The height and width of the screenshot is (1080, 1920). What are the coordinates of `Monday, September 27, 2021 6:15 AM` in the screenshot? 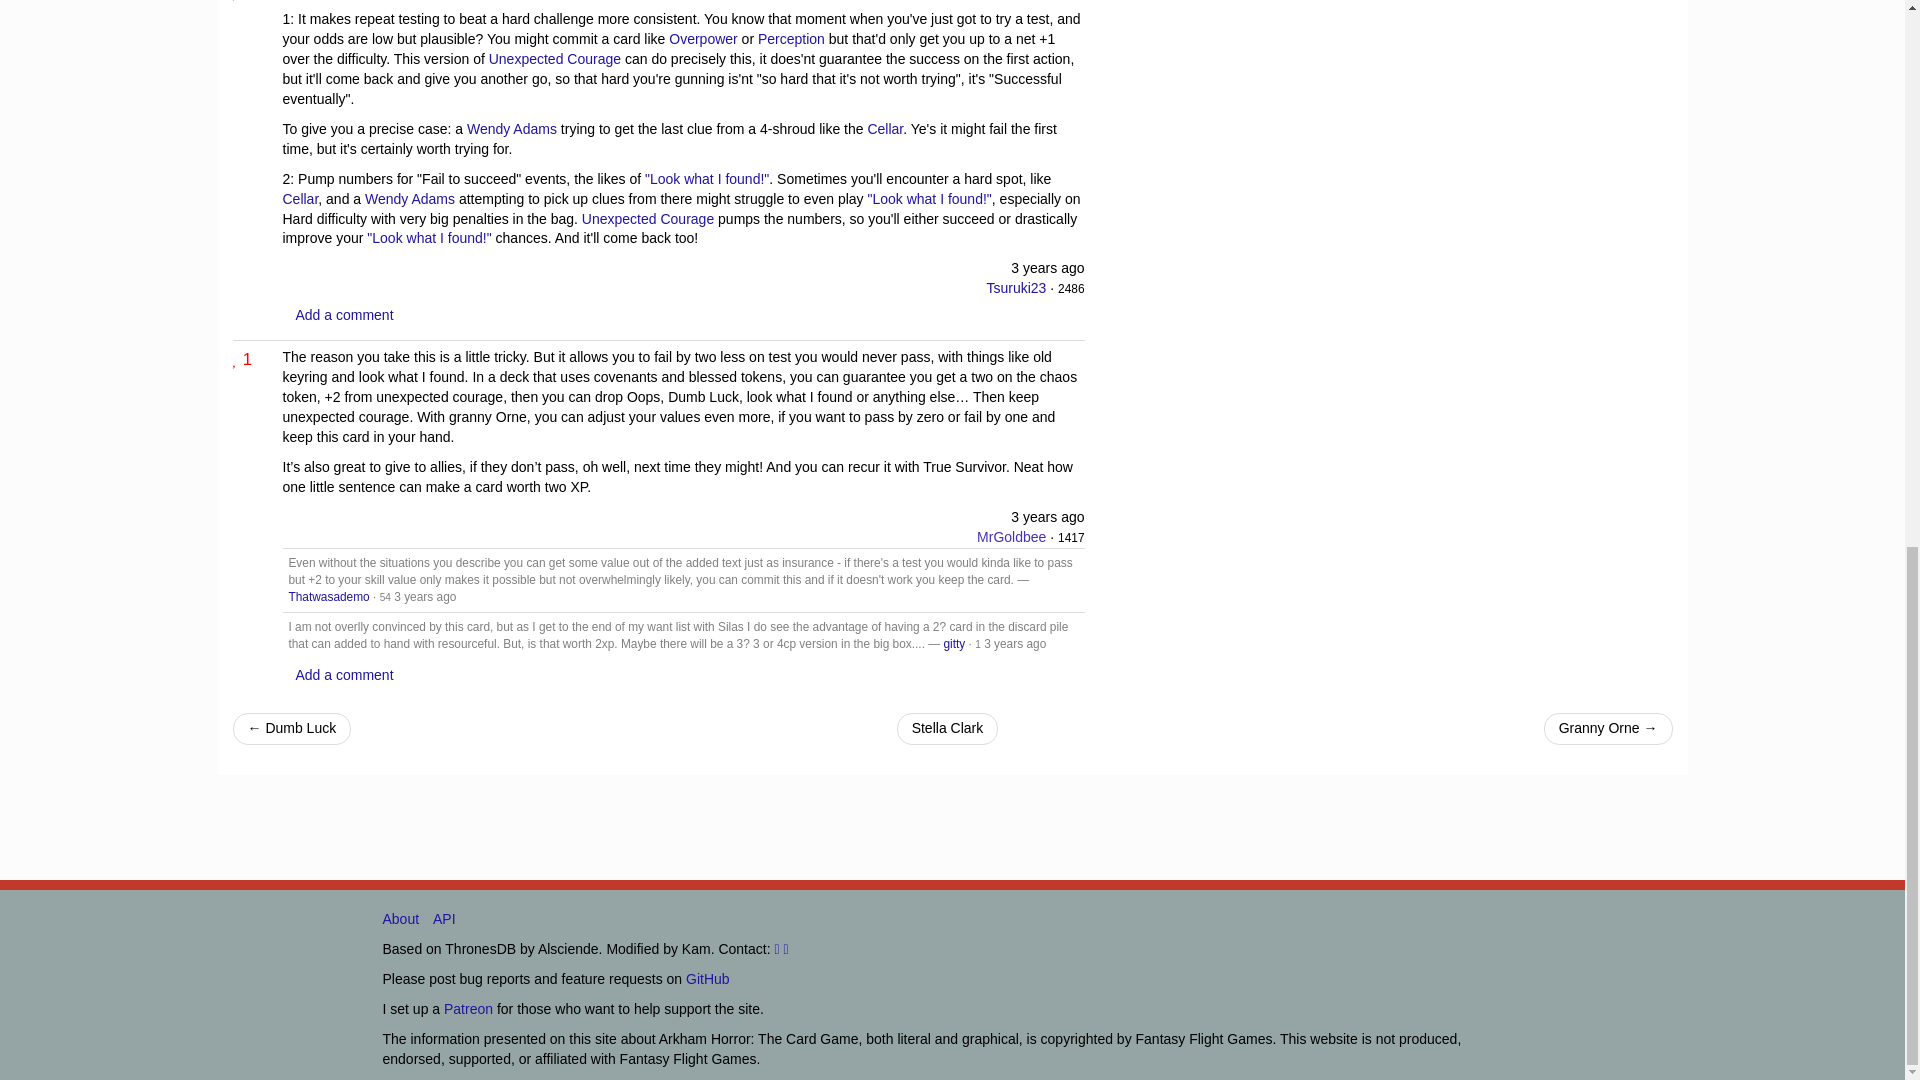 It's located at (1048, 268).